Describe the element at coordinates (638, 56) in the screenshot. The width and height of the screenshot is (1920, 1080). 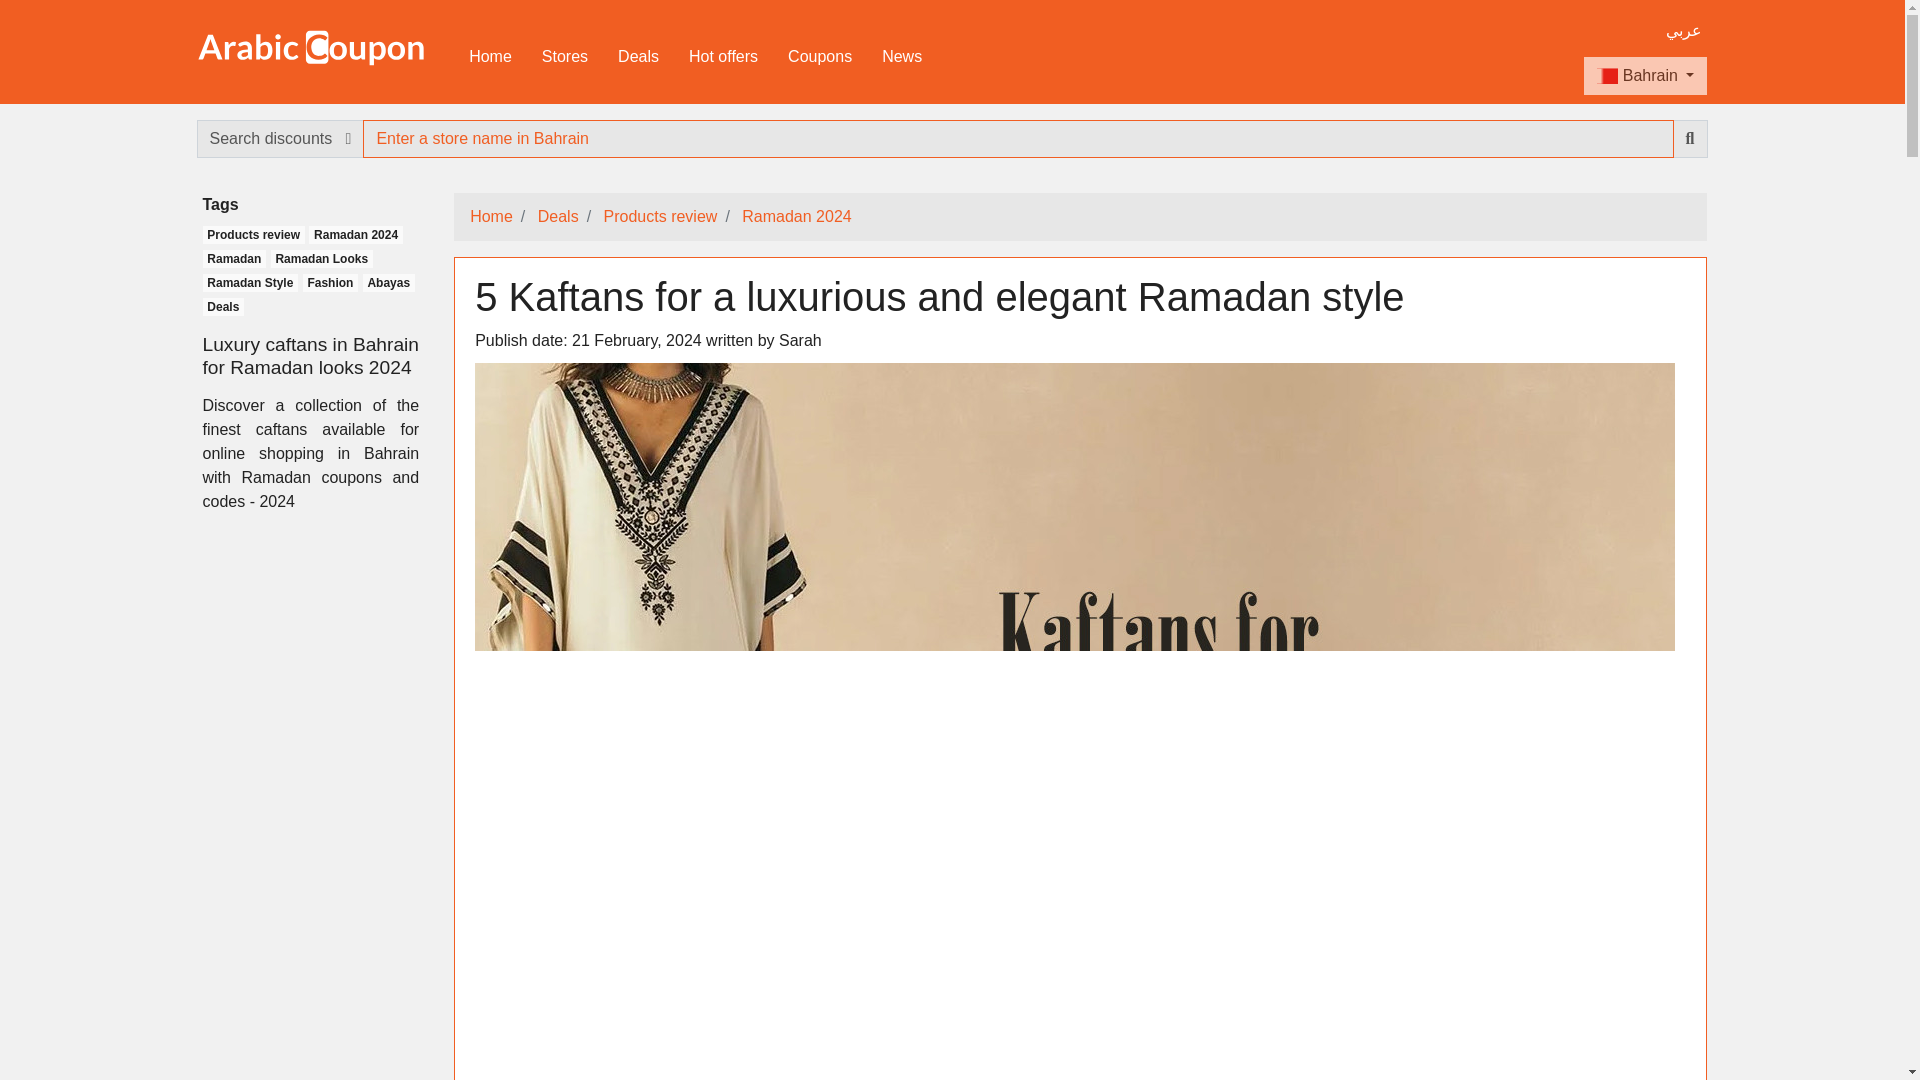
I see `Deals` at that location.